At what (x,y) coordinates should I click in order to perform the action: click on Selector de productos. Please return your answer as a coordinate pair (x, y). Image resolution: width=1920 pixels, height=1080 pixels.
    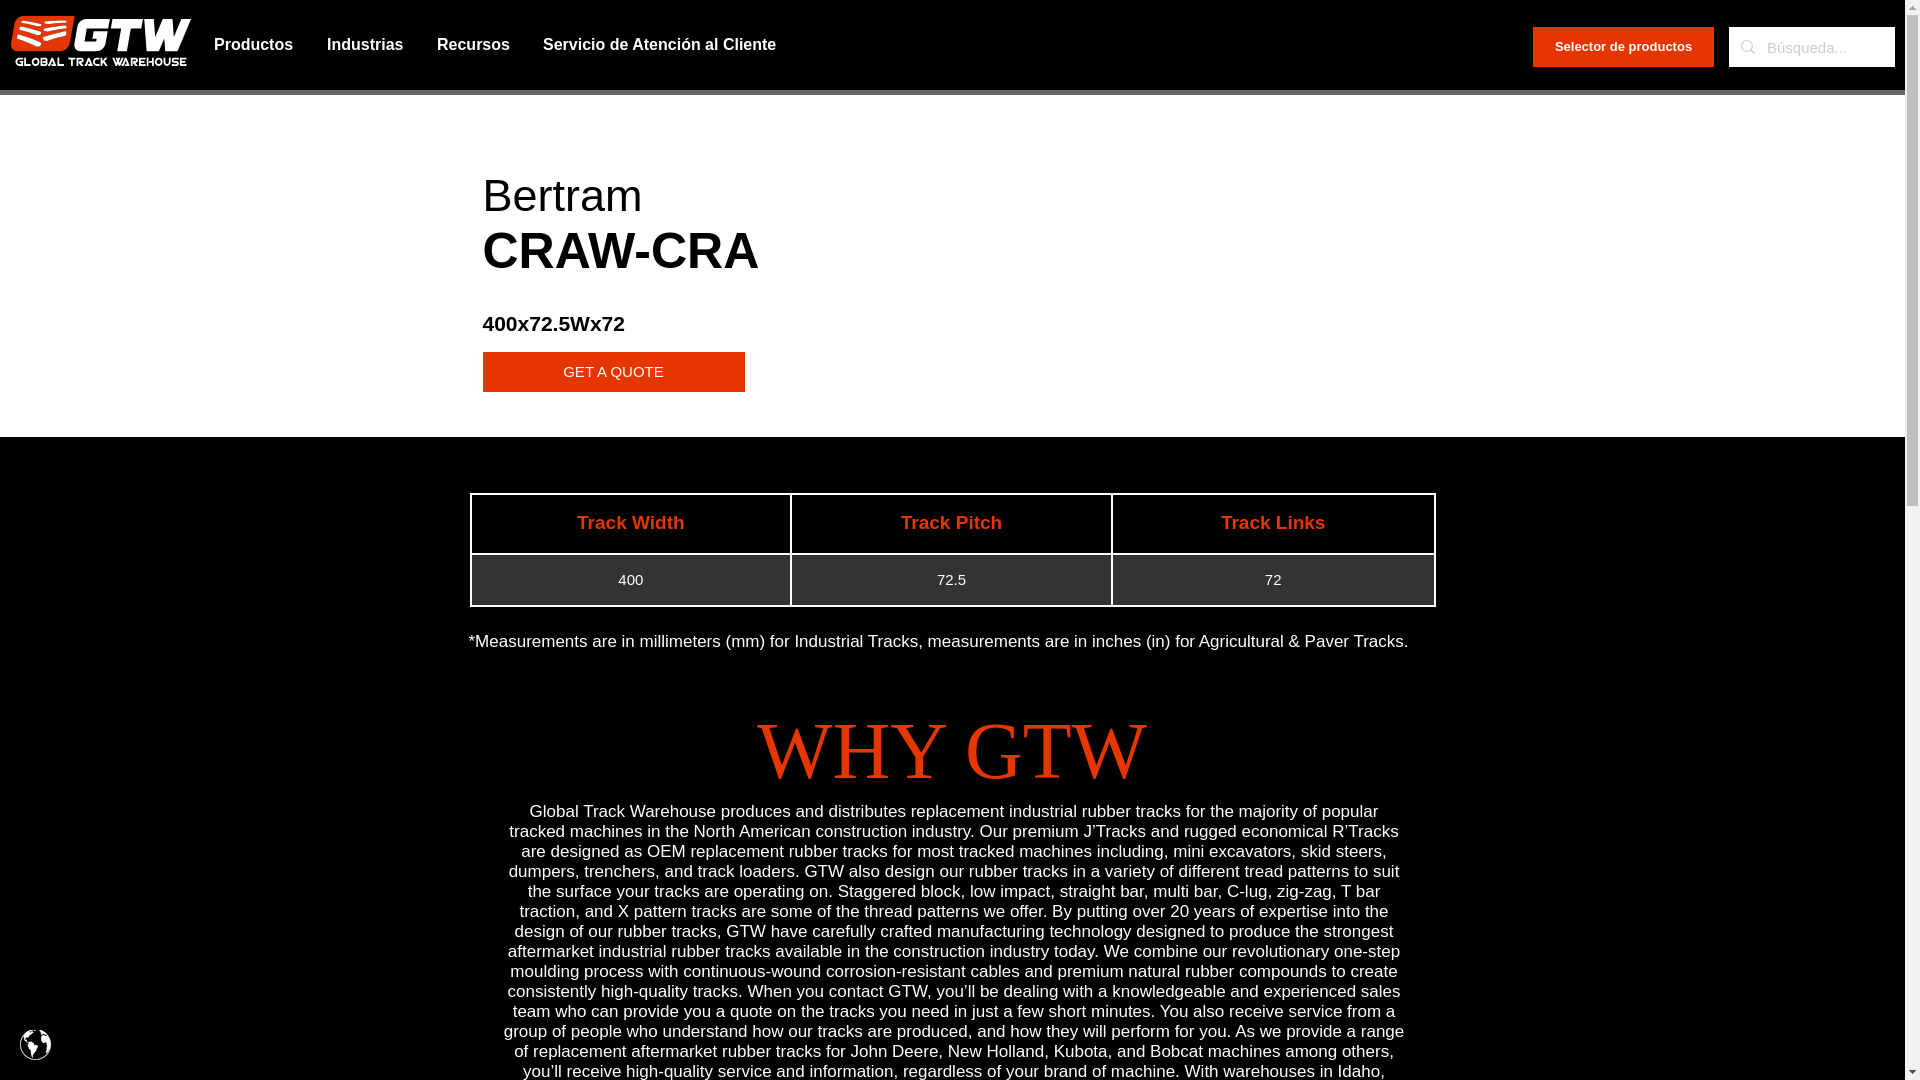
    Looking at the image, I should click on (1623, 46).